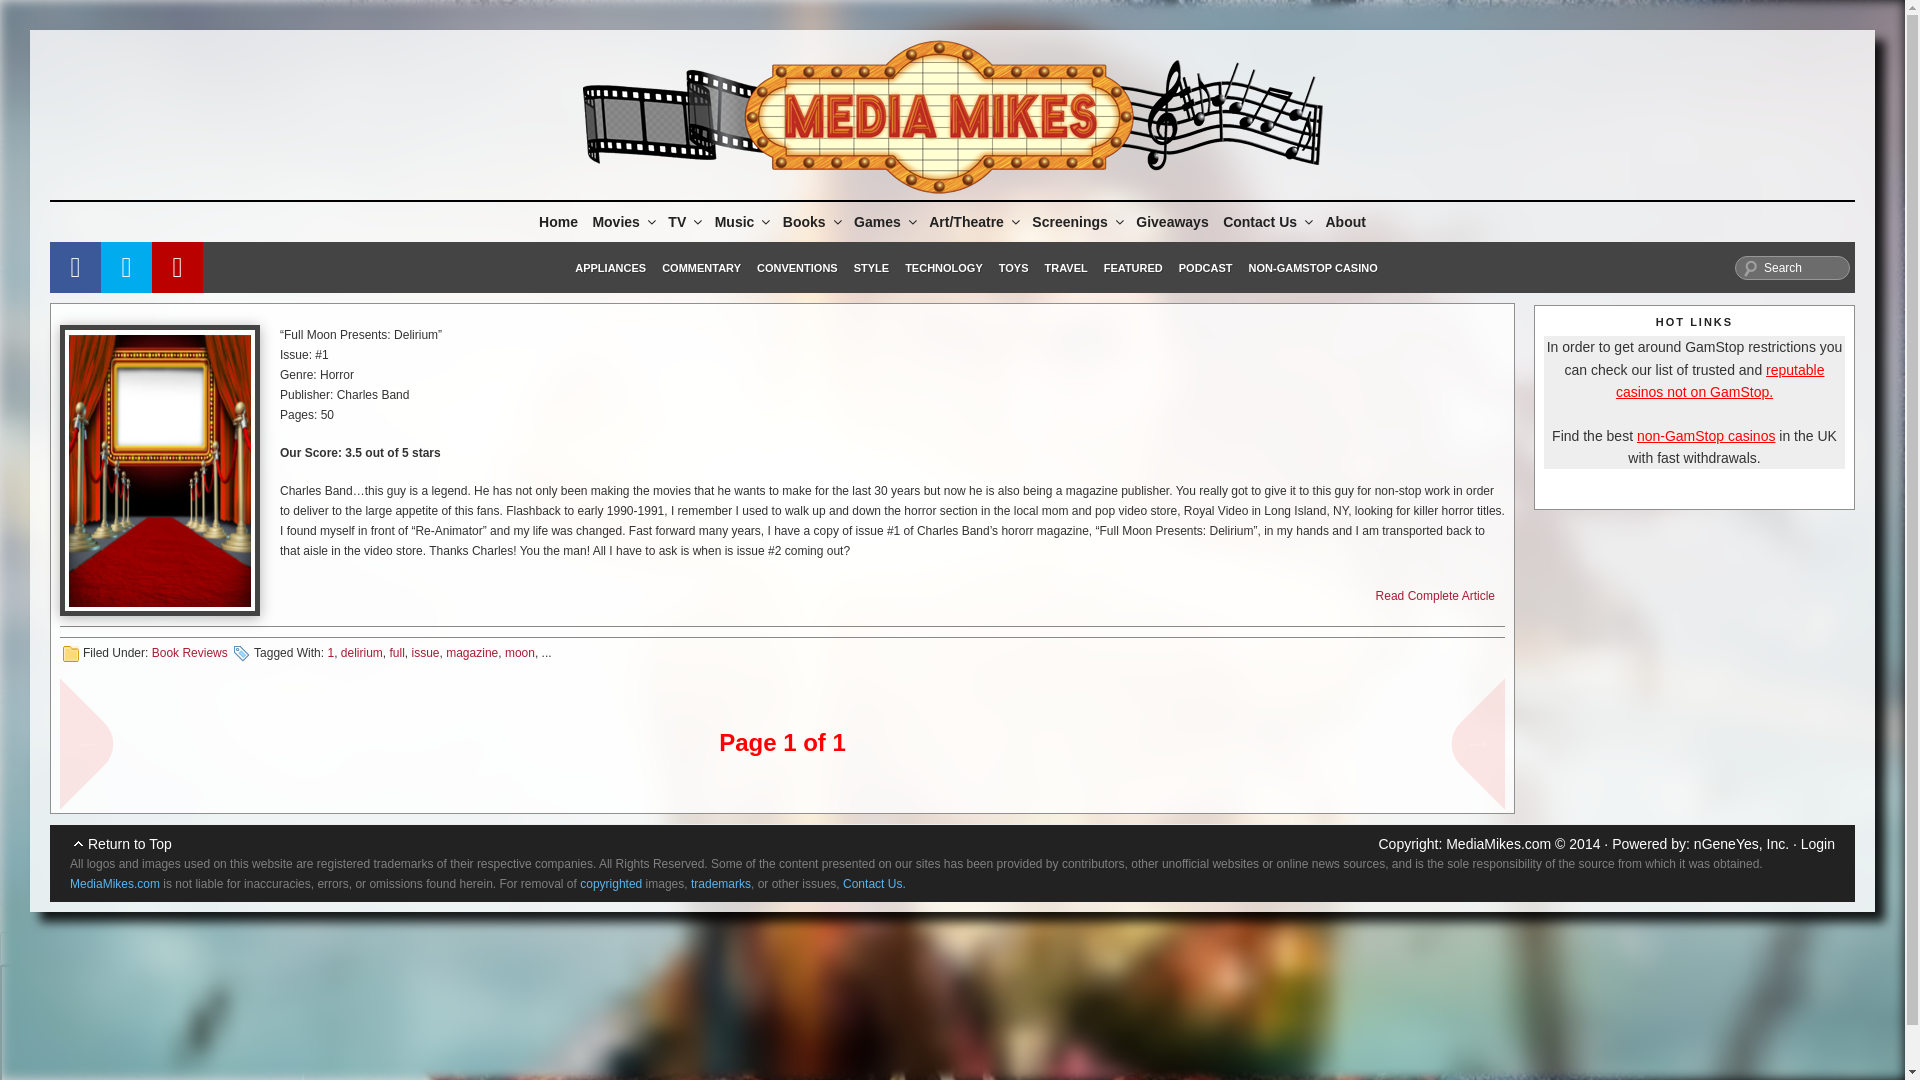 The height and width of the screenshot is (1080, 1920). What do you see at coordinates (874, 884) in the screenshot?
I see `Contact Us` at bounding box center [874, 884].